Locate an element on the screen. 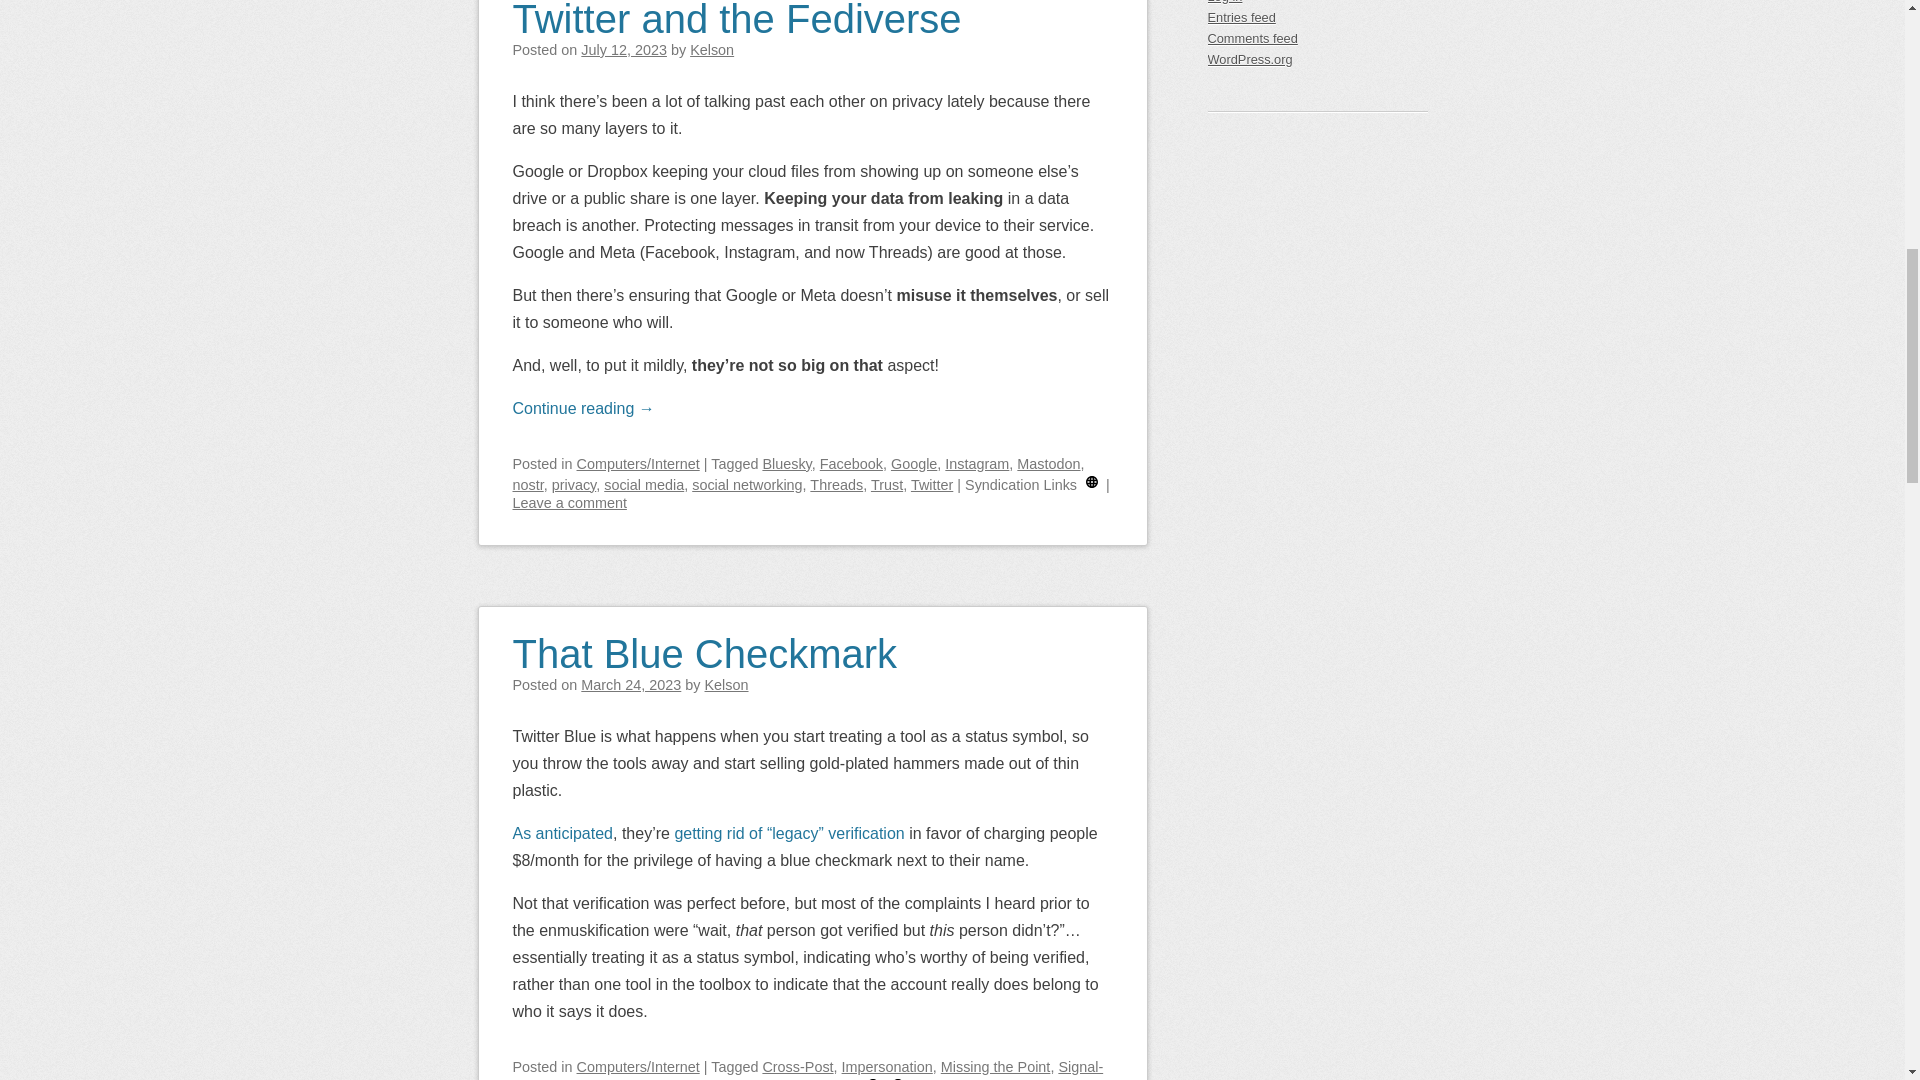  Permalink to That Blue Checkmark is located at coordinates (704, 641).